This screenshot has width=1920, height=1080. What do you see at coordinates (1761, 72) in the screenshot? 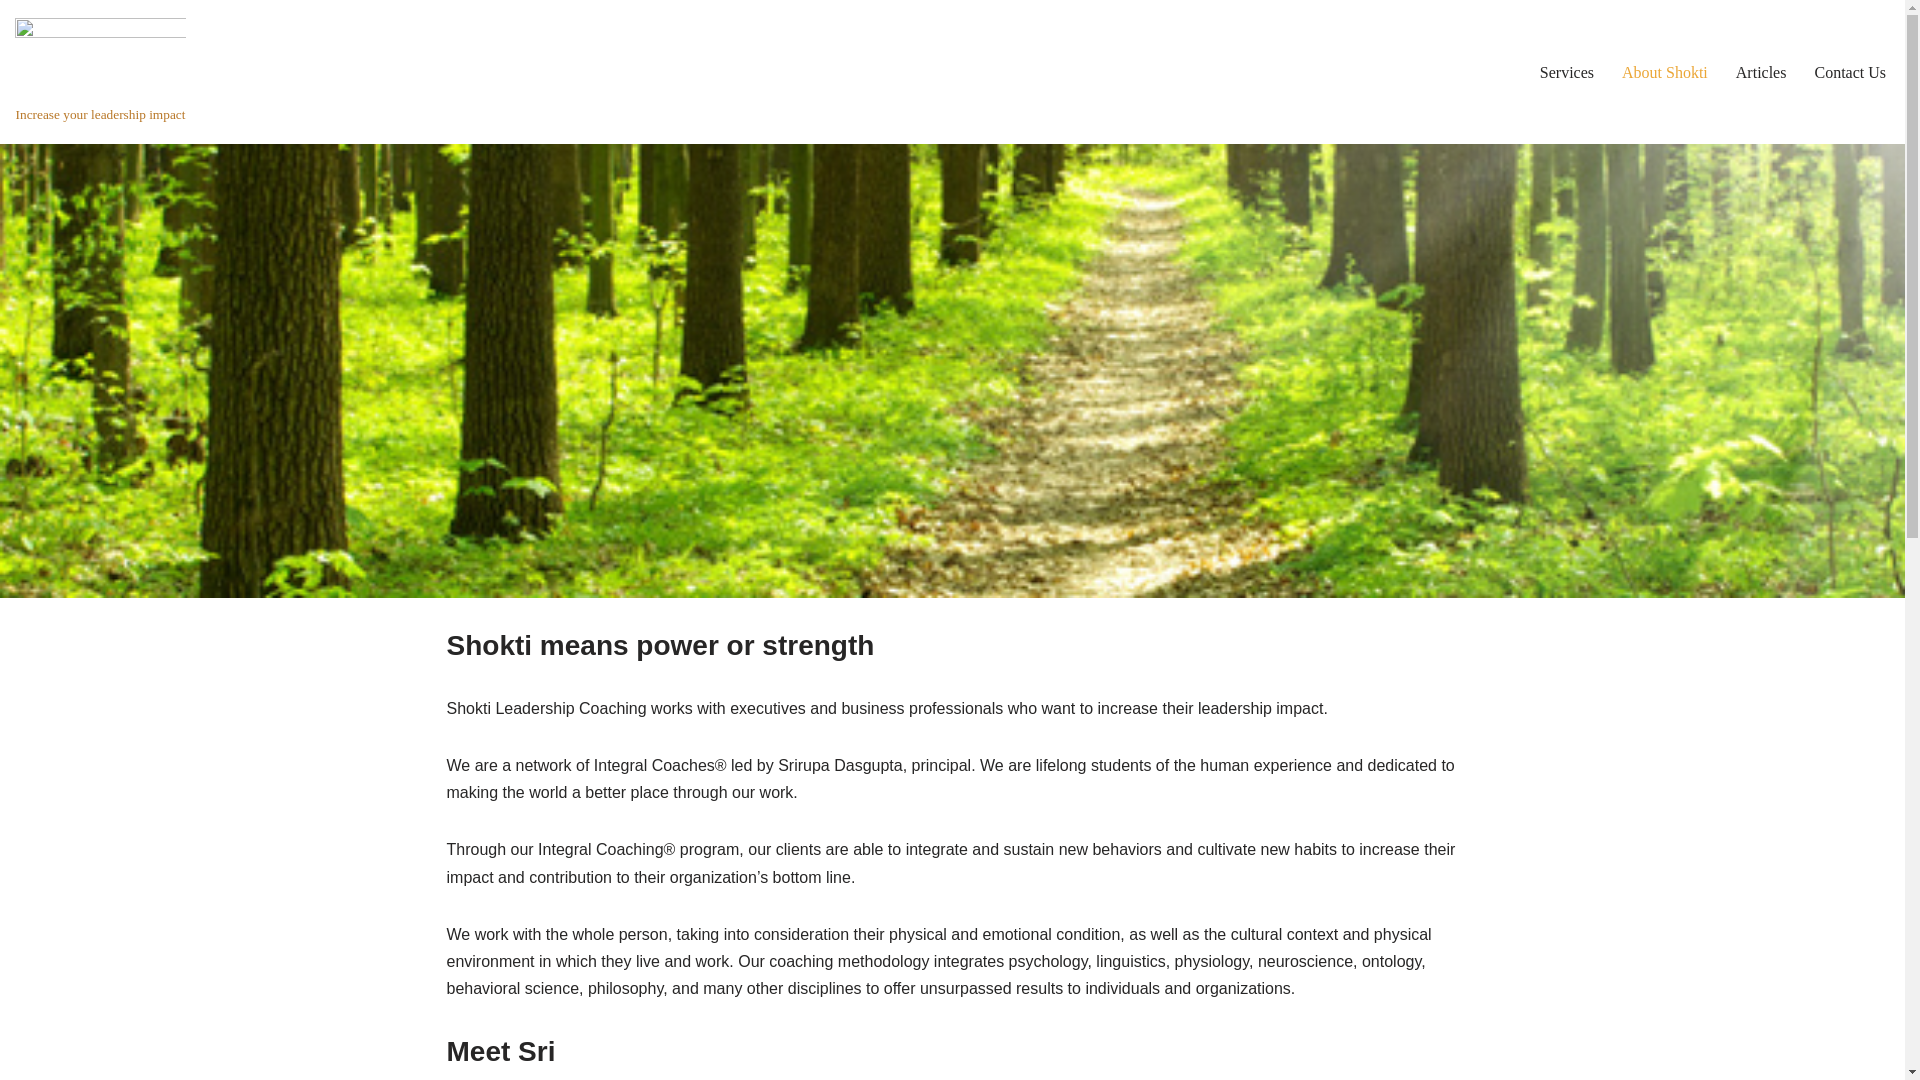
I see `Articles` at bounding box center [1761, 72].